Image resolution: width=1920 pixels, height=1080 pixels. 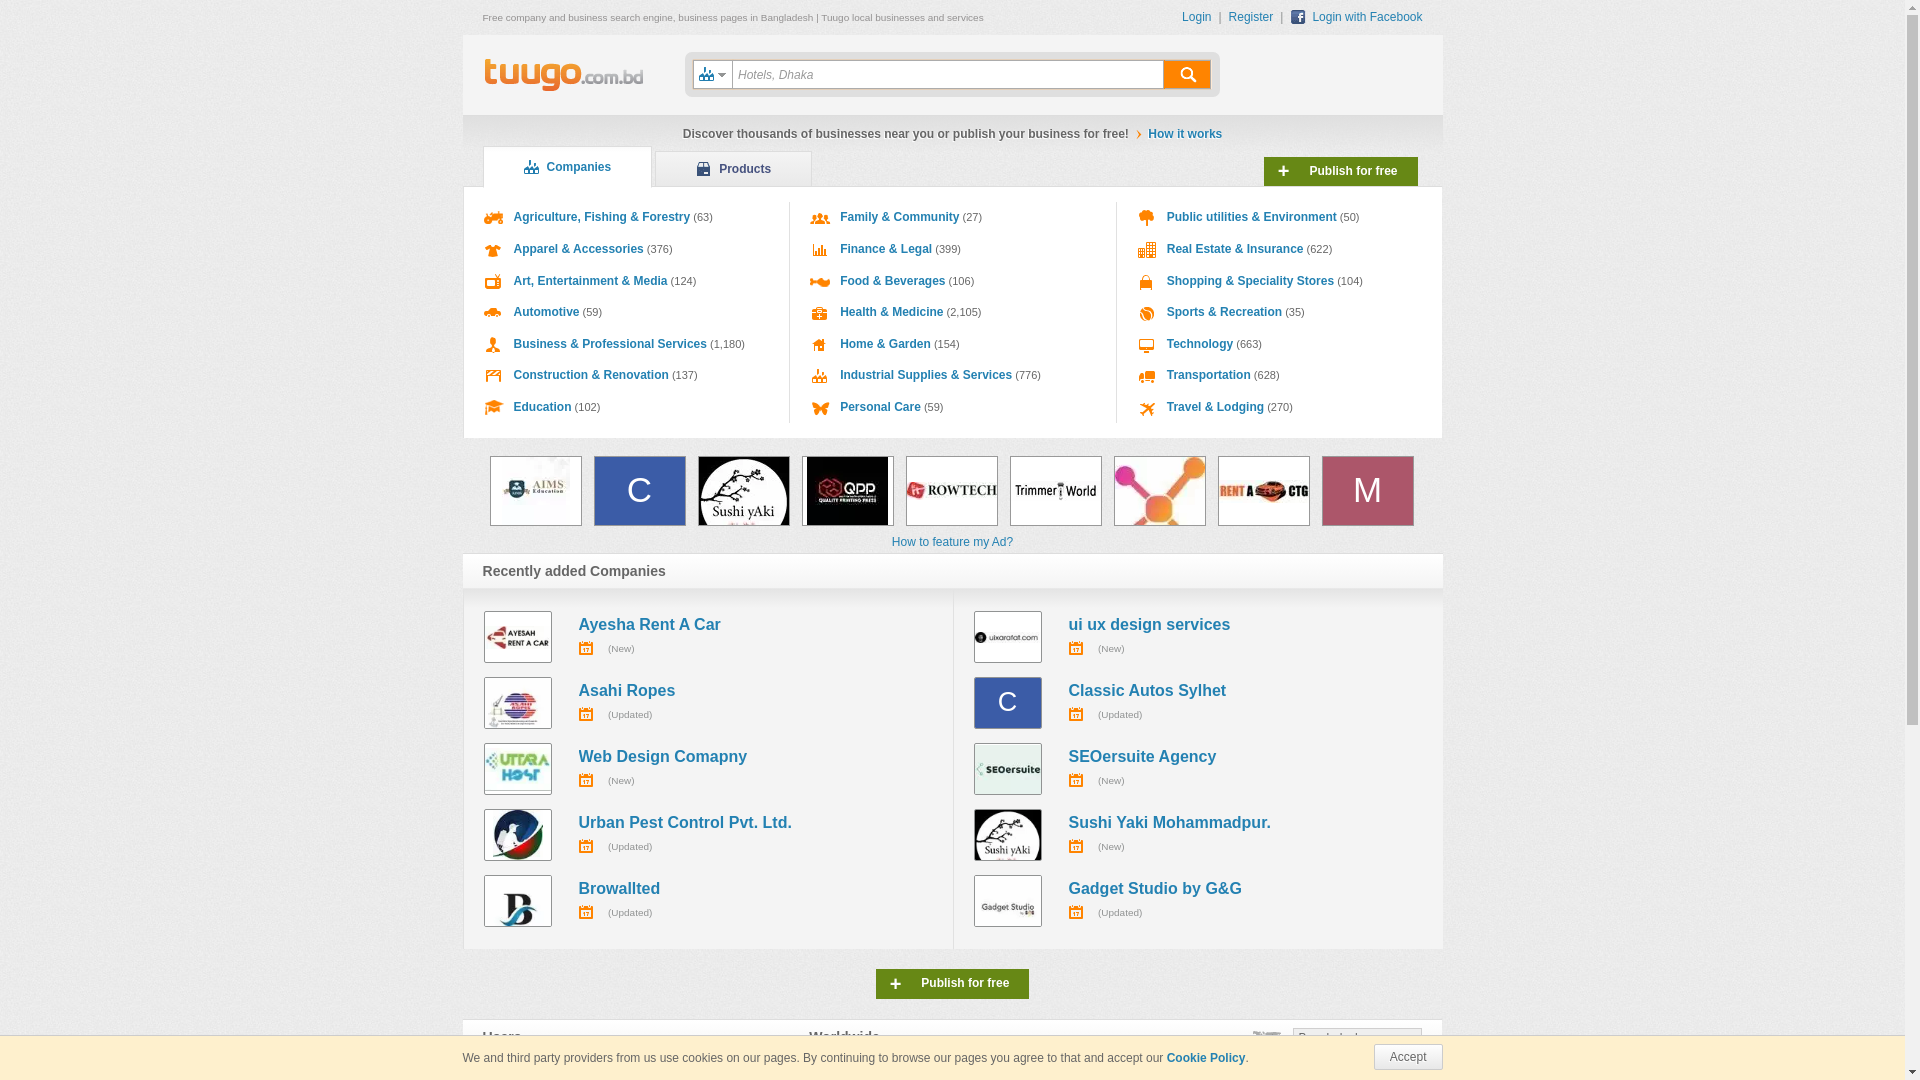 I want to click on Companies, so click(x=567, y=167).